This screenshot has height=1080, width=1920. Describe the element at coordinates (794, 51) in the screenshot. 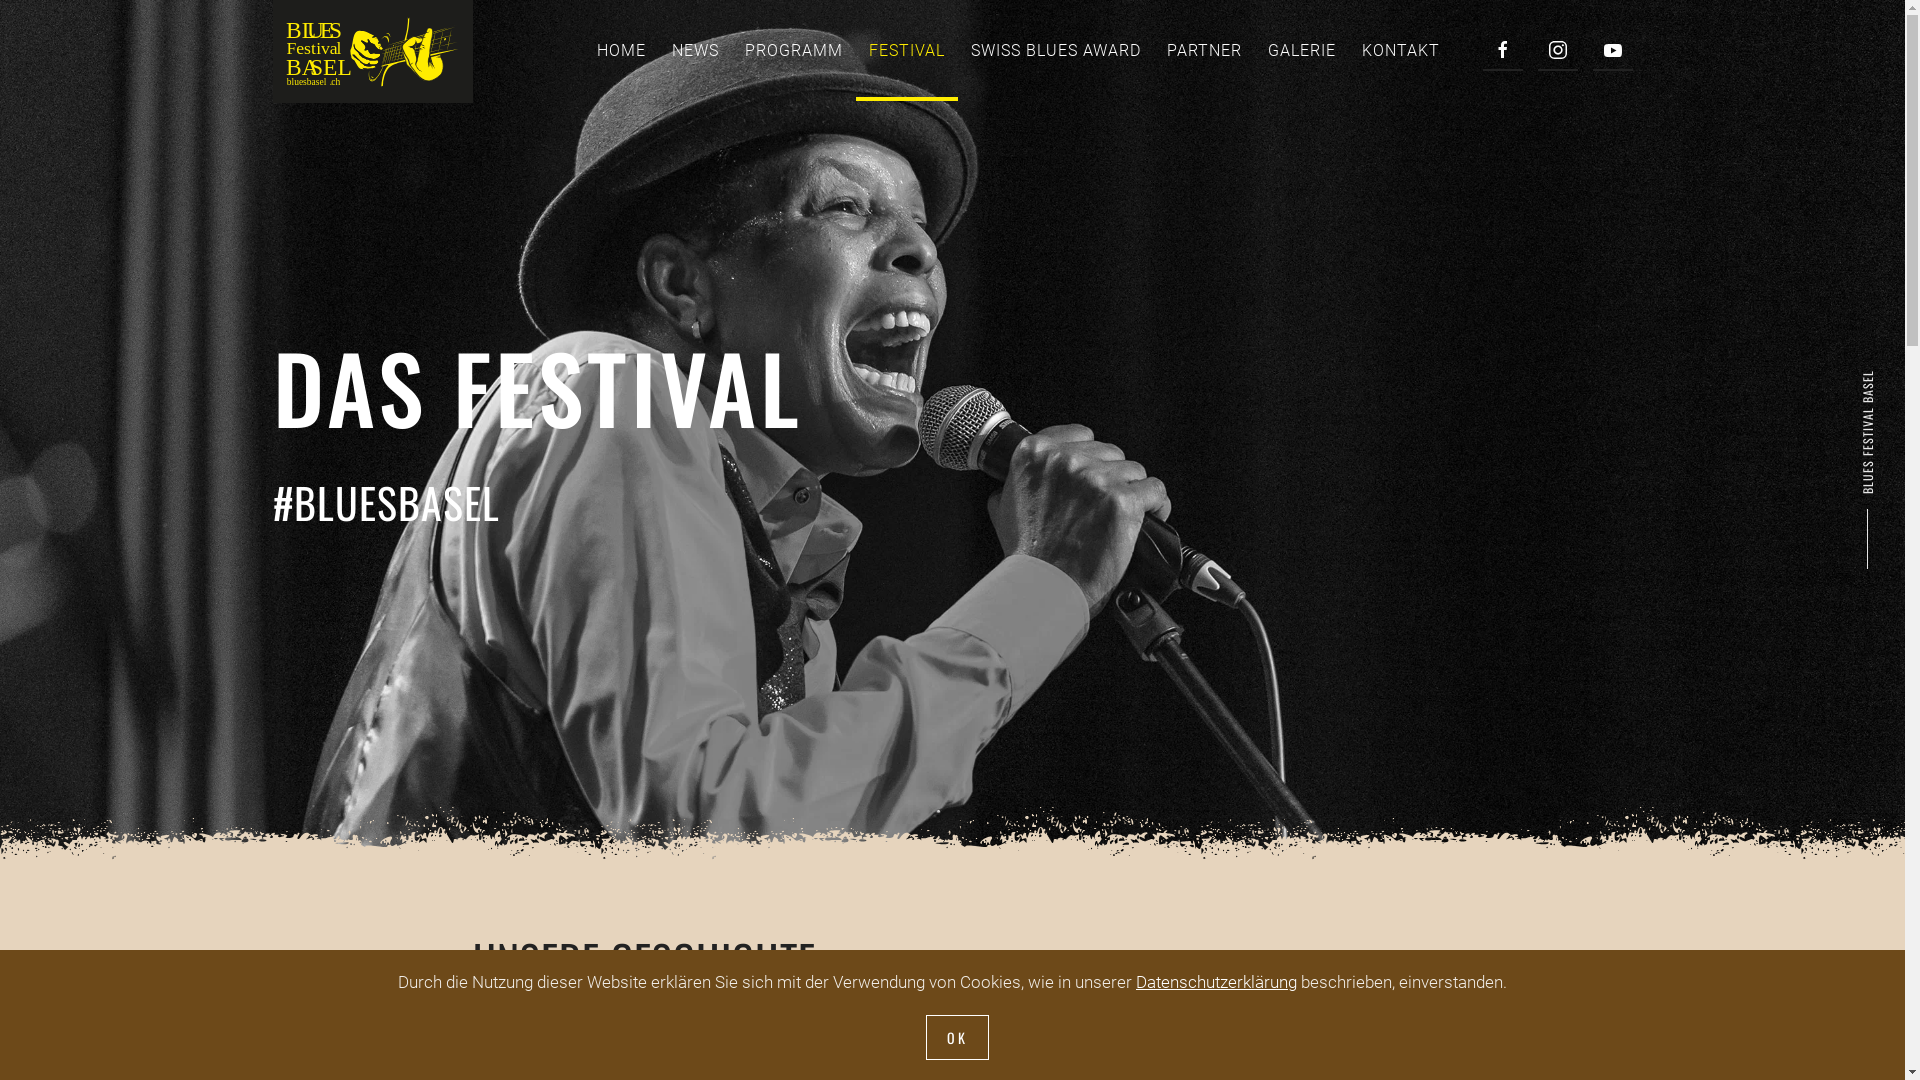

I see `PROGRAMM` at that location.